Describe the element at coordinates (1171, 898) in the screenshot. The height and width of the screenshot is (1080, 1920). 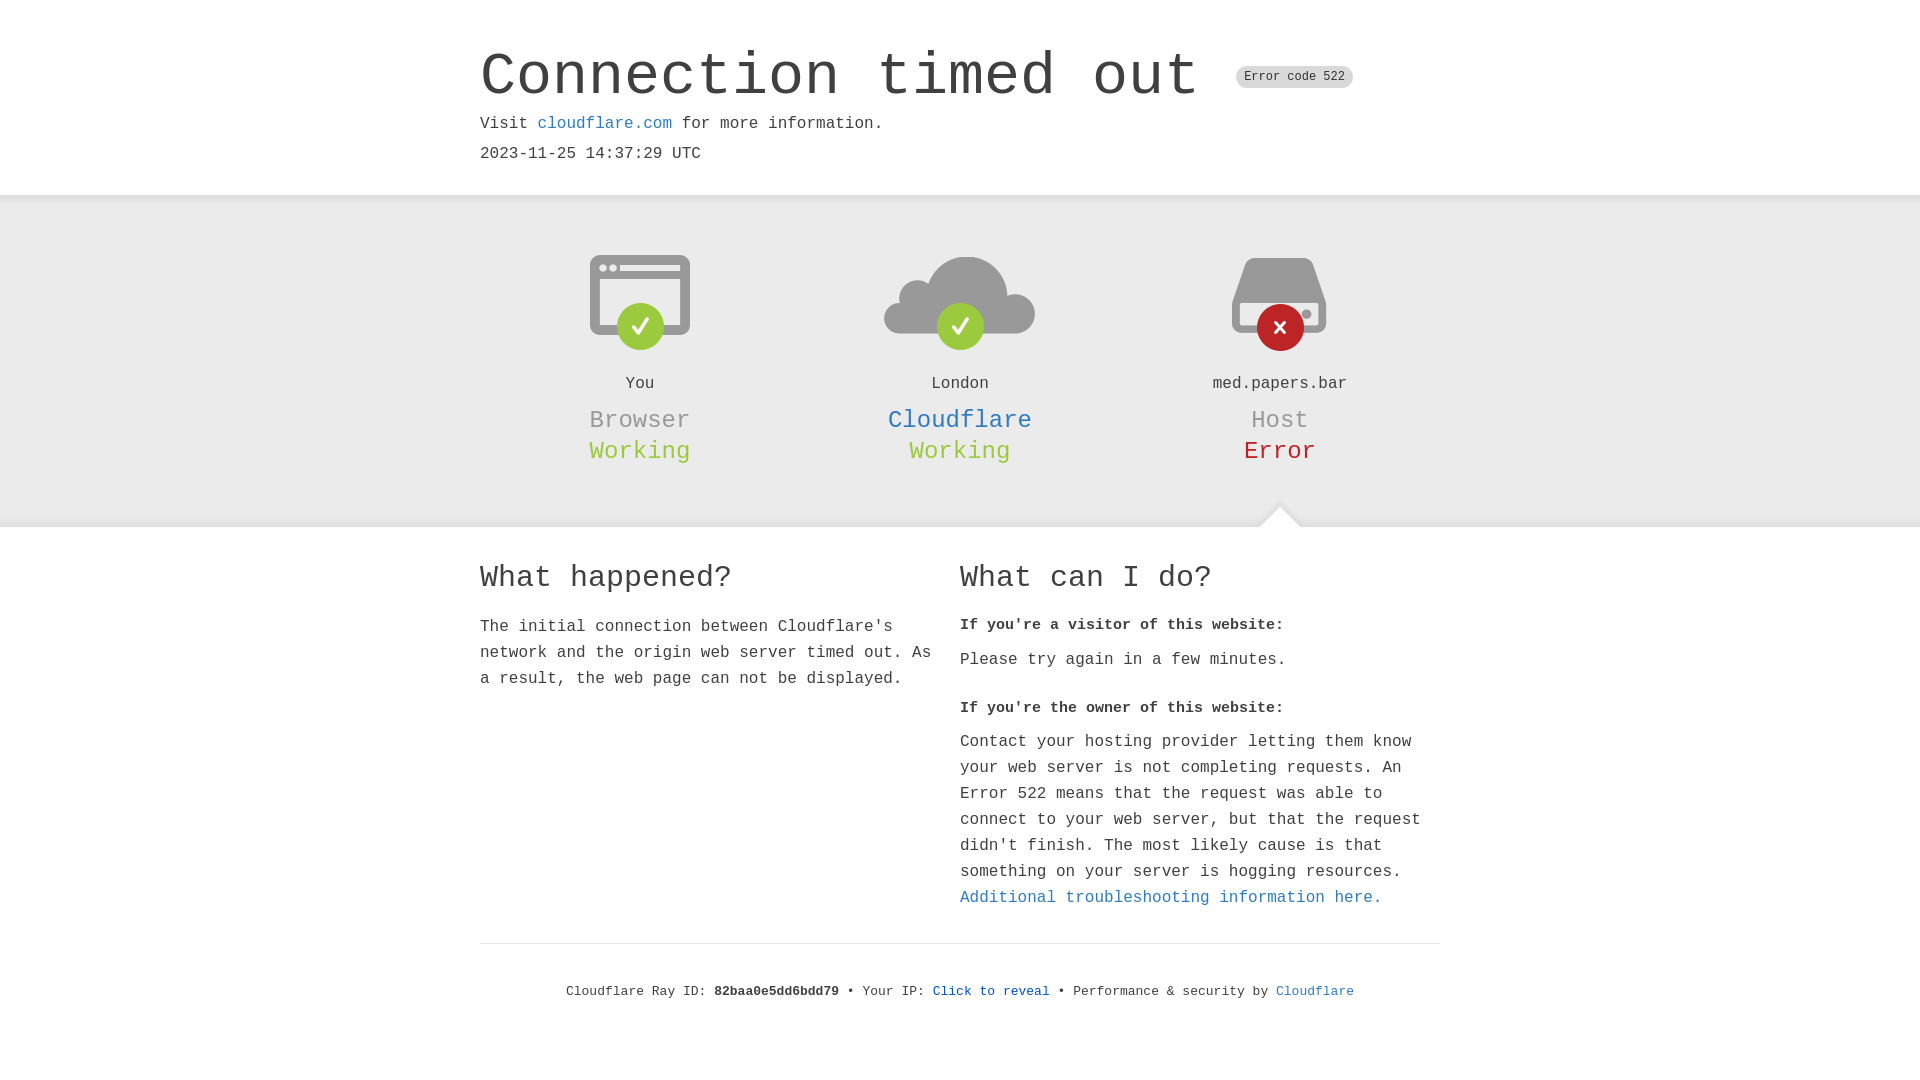
I see `Additional troubleshooting information here.` at that location.